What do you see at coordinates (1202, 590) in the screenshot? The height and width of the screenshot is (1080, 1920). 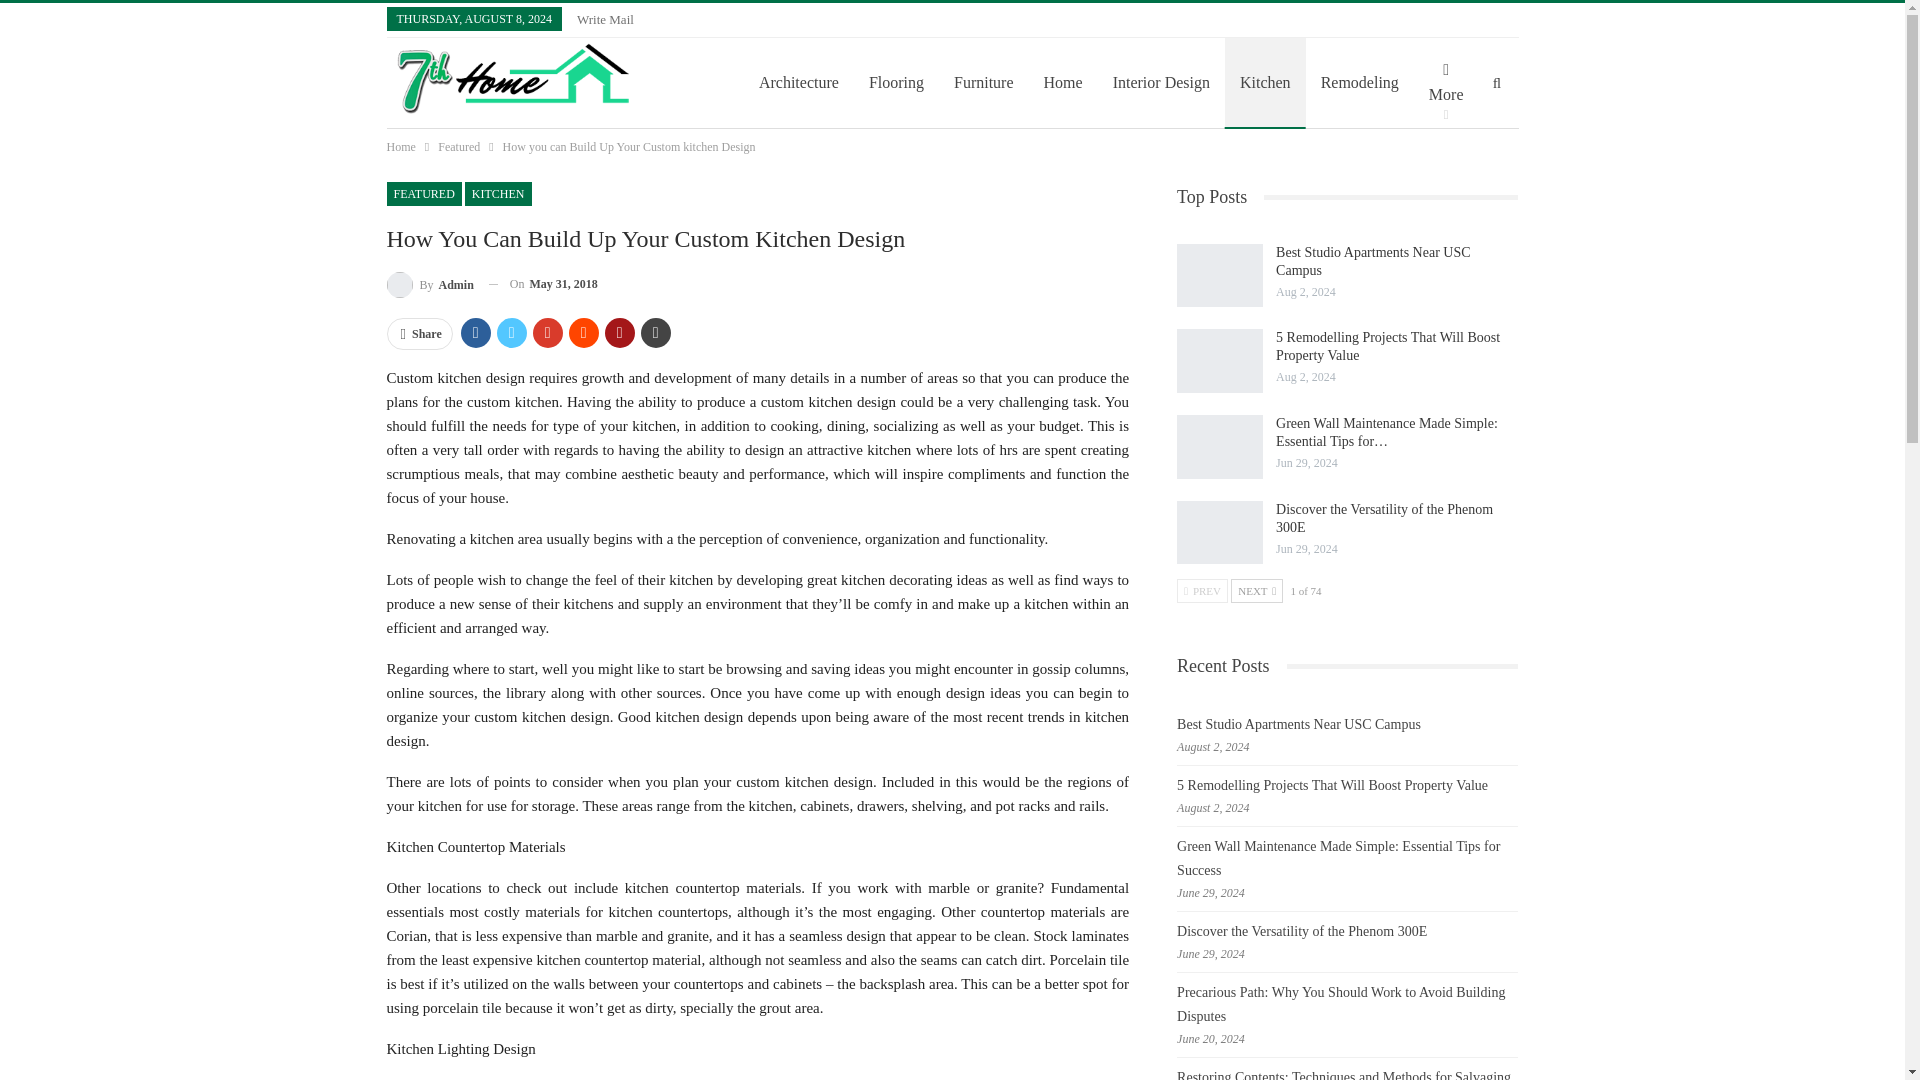 I see `Previous` at bounding box center [1202, 590].